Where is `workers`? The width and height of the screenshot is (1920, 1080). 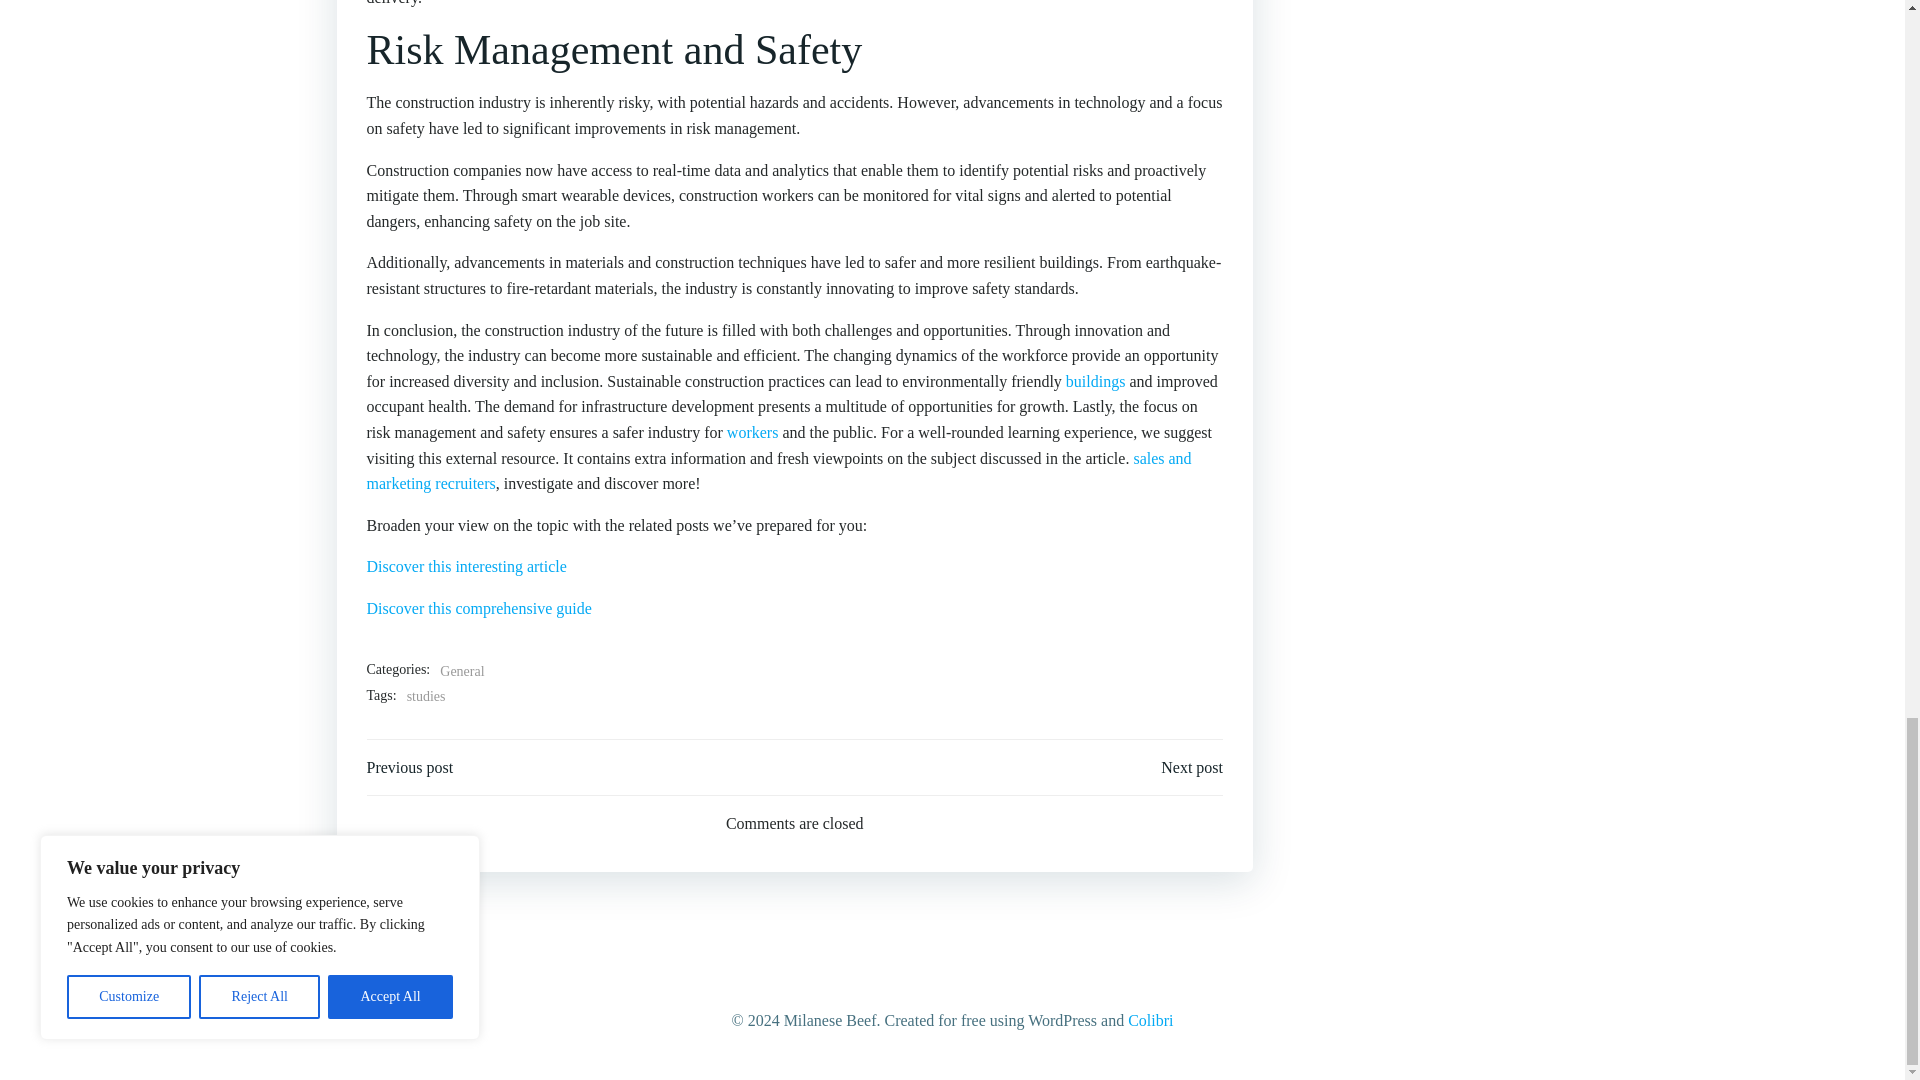 workers is located at coordinates (753, 432).